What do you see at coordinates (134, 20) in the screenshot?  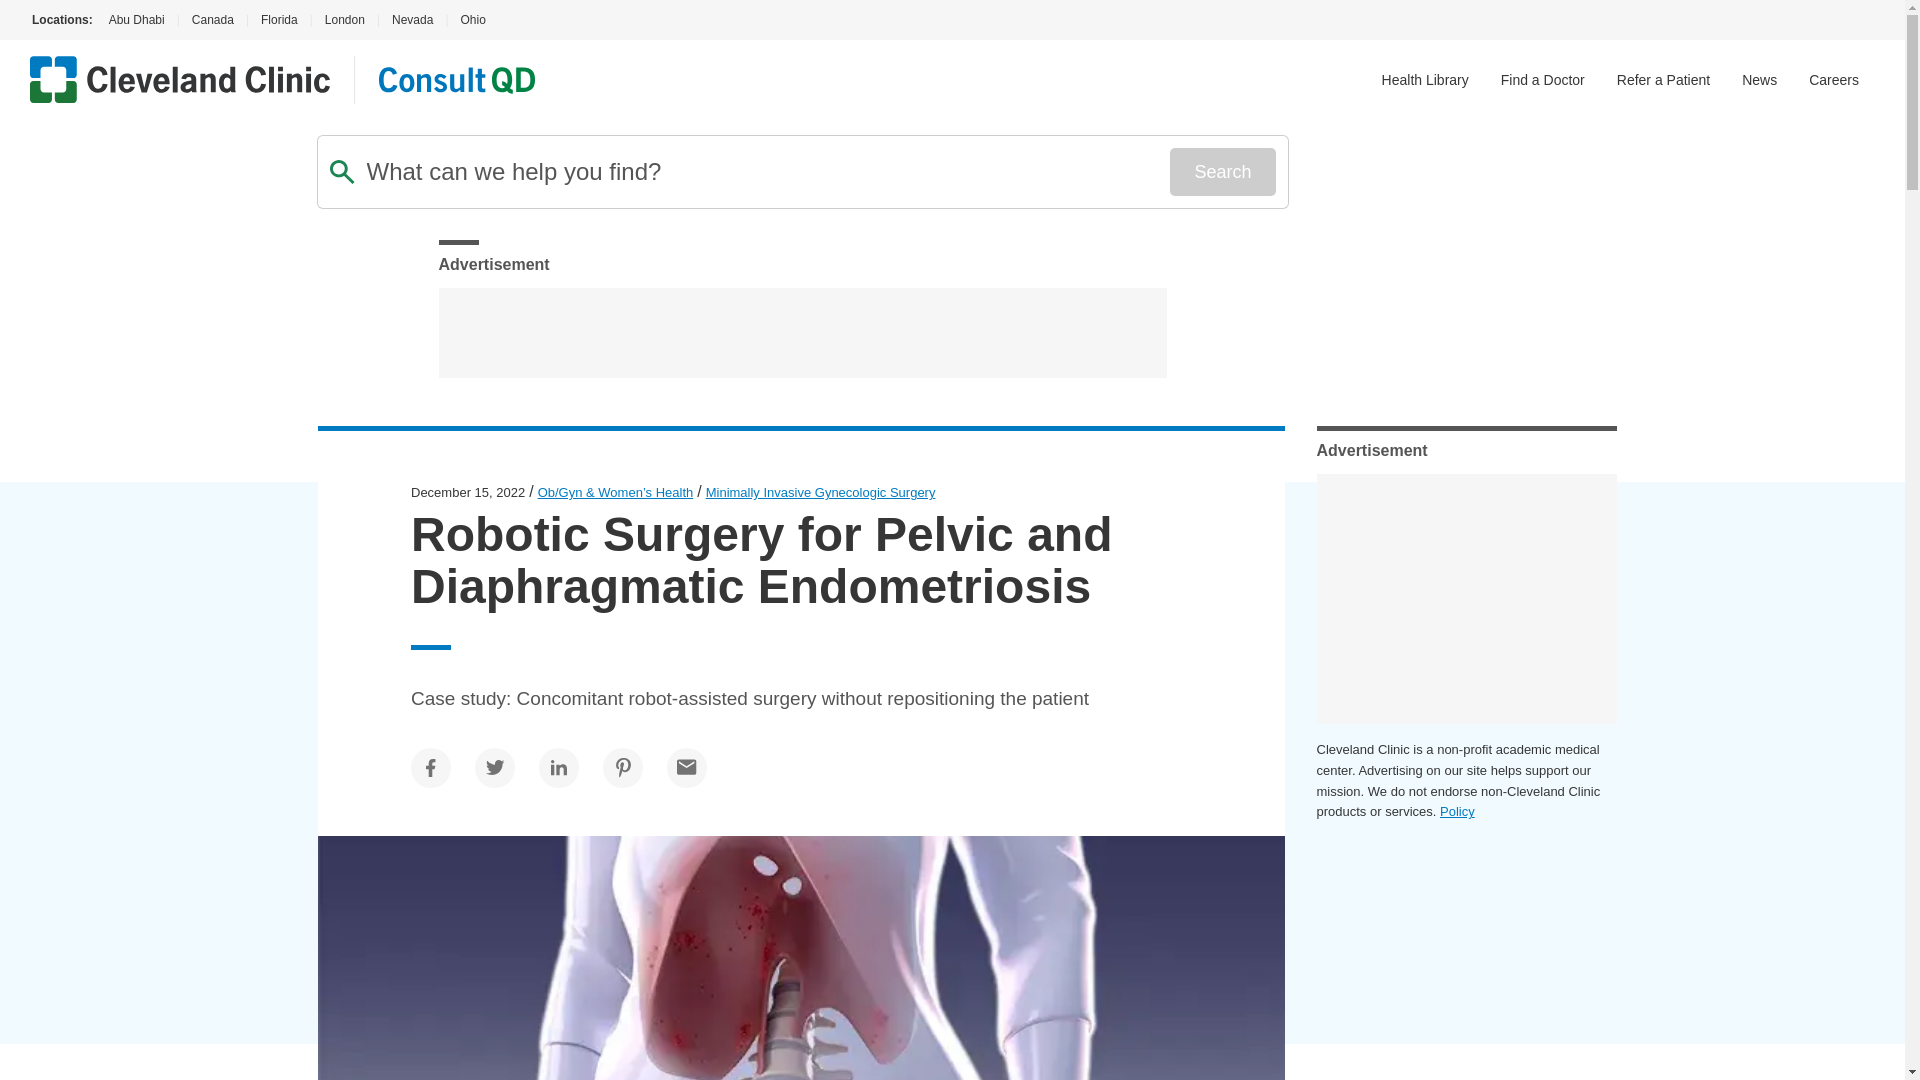 I see `Abu Dhabi` at bounding box center [134, 20].